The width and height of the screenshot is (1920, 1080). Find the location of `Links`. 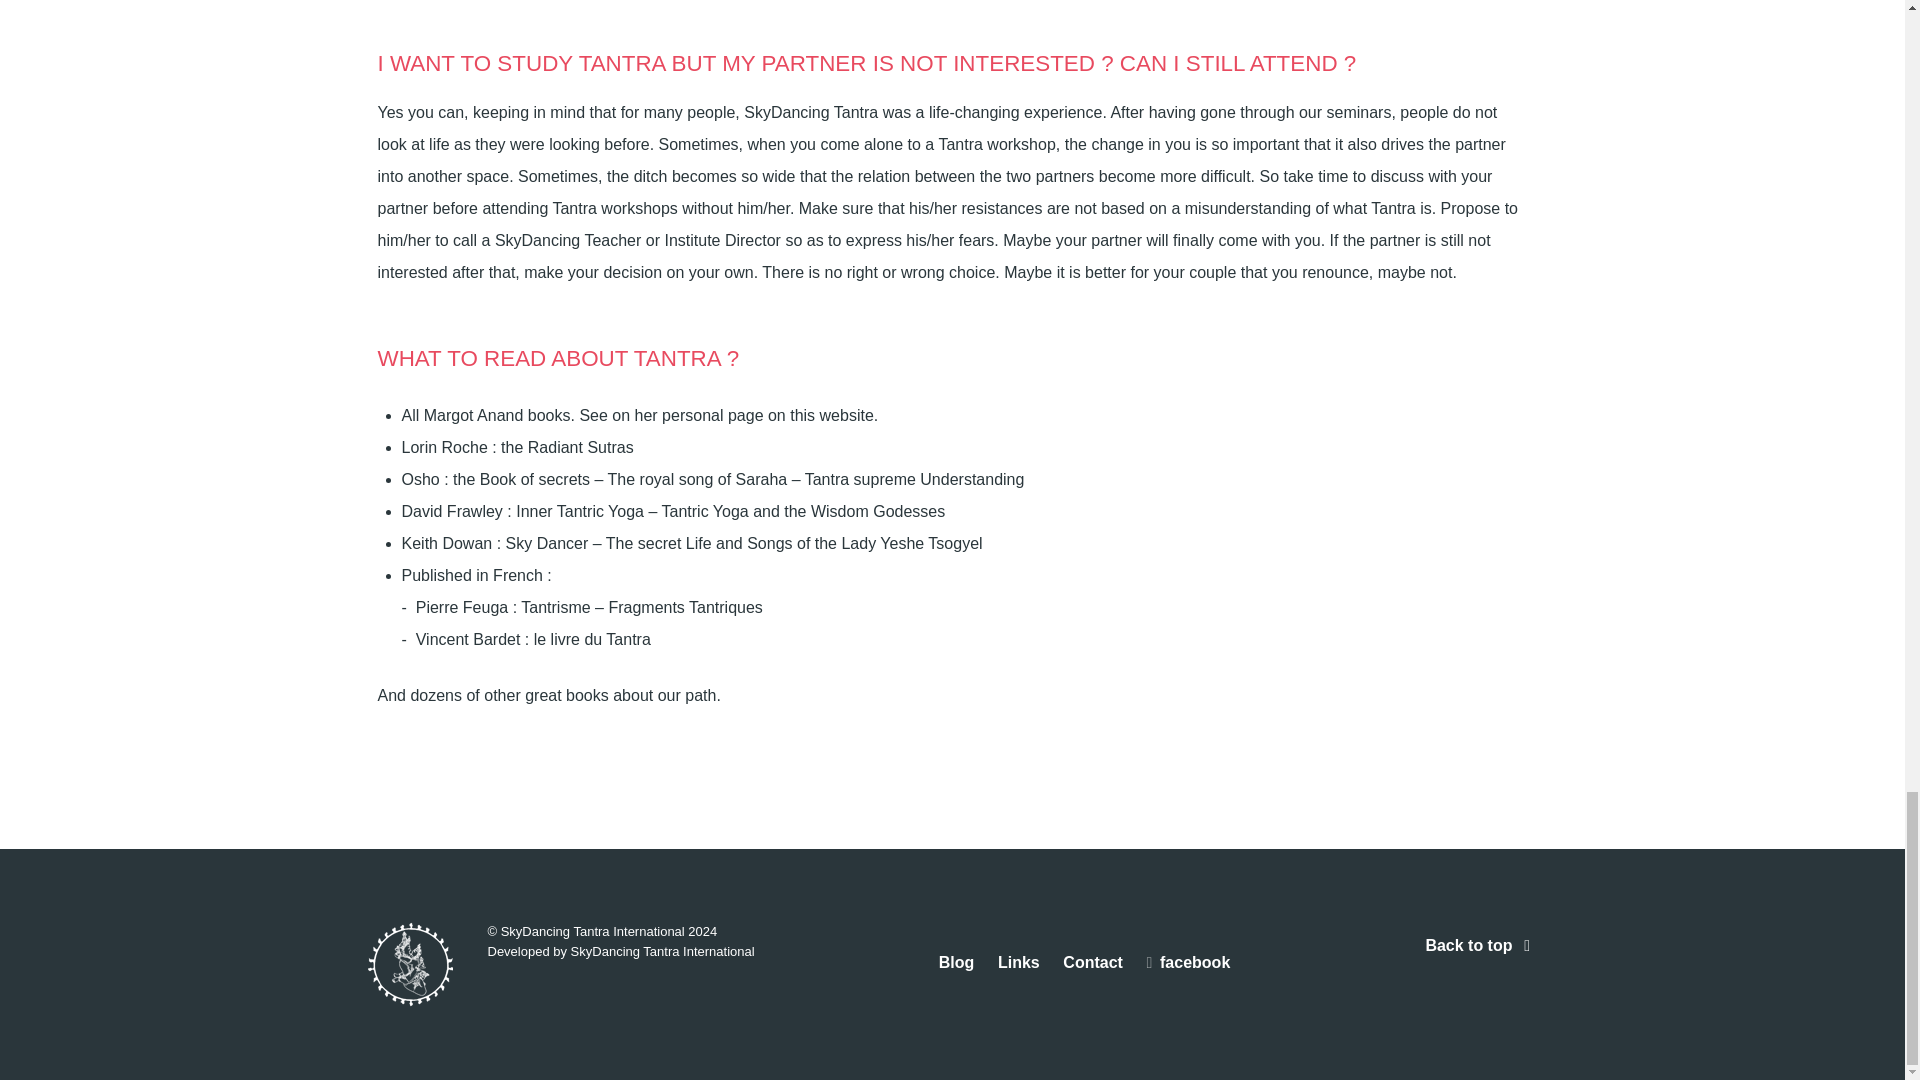

Links is located at coordinates (1019, 963).